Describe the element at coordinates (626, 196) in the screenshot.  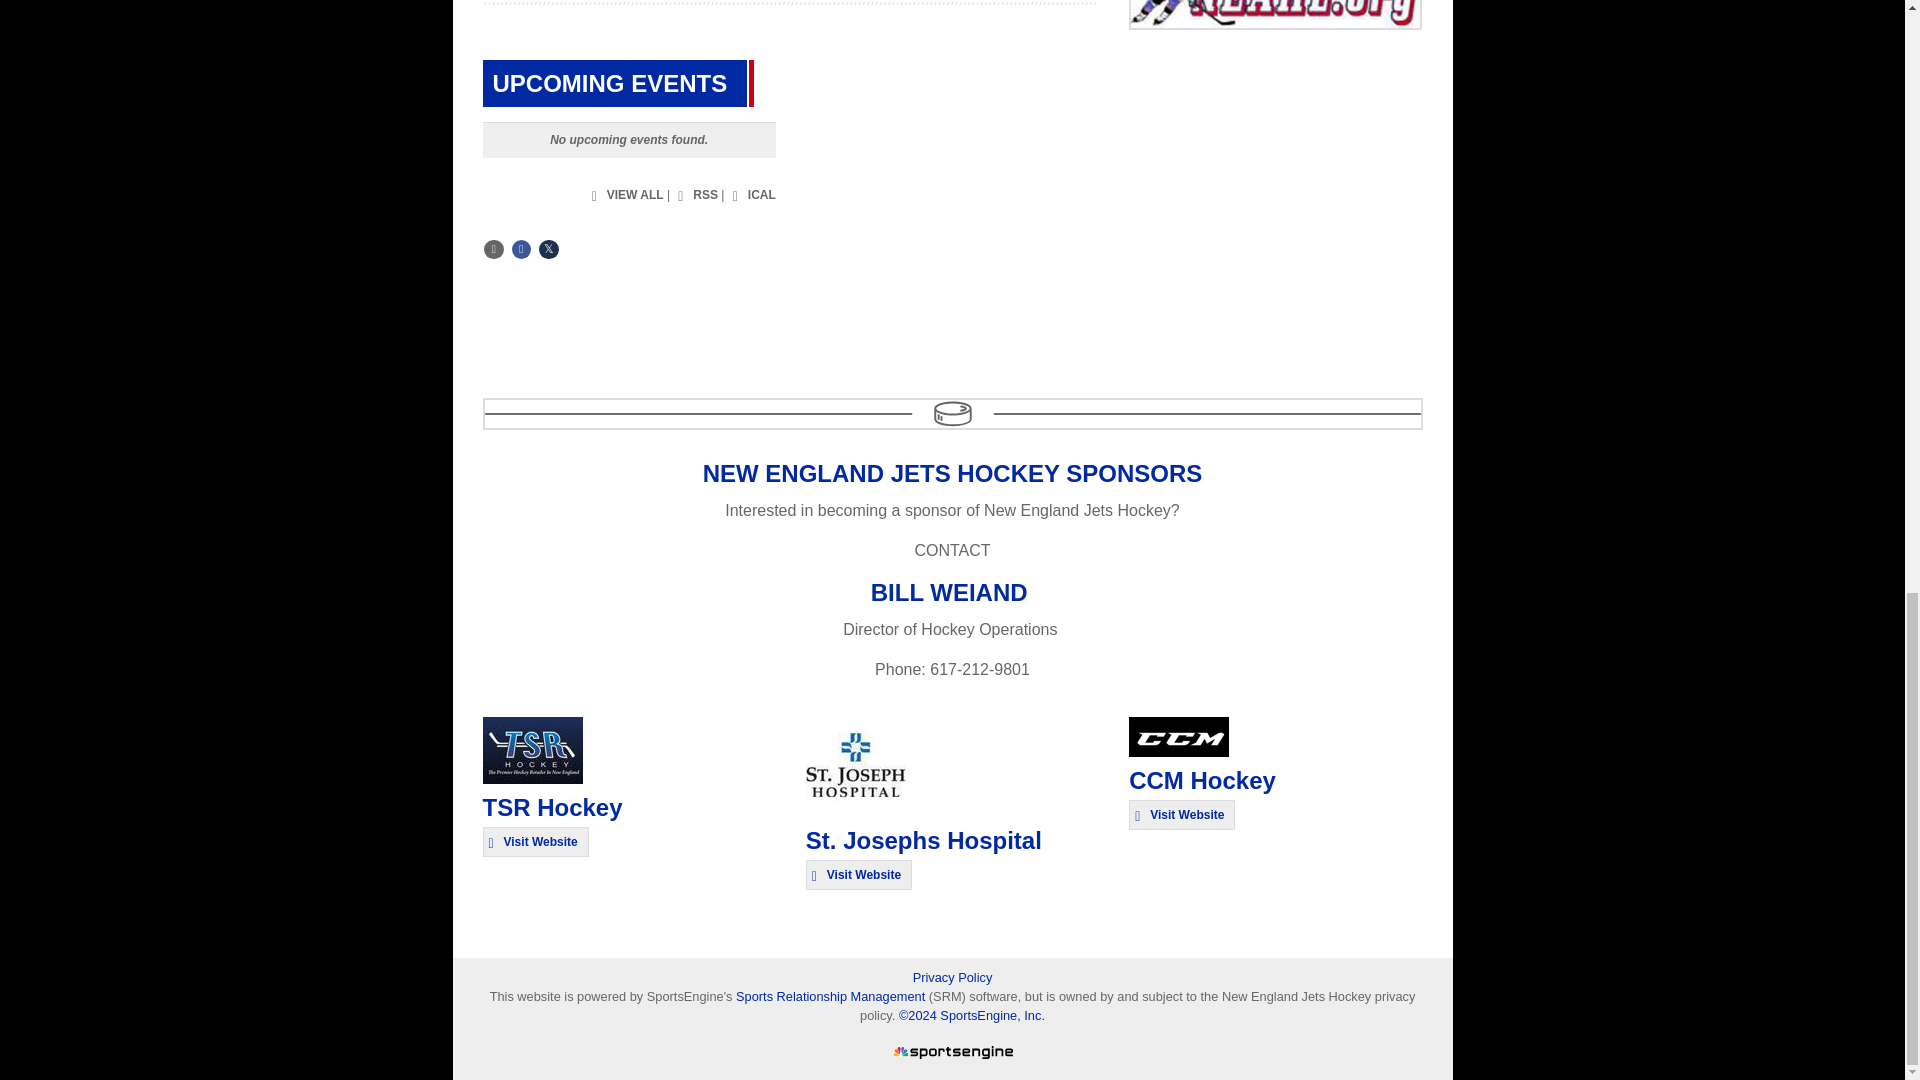
I see `VIEW ALL` at that location.